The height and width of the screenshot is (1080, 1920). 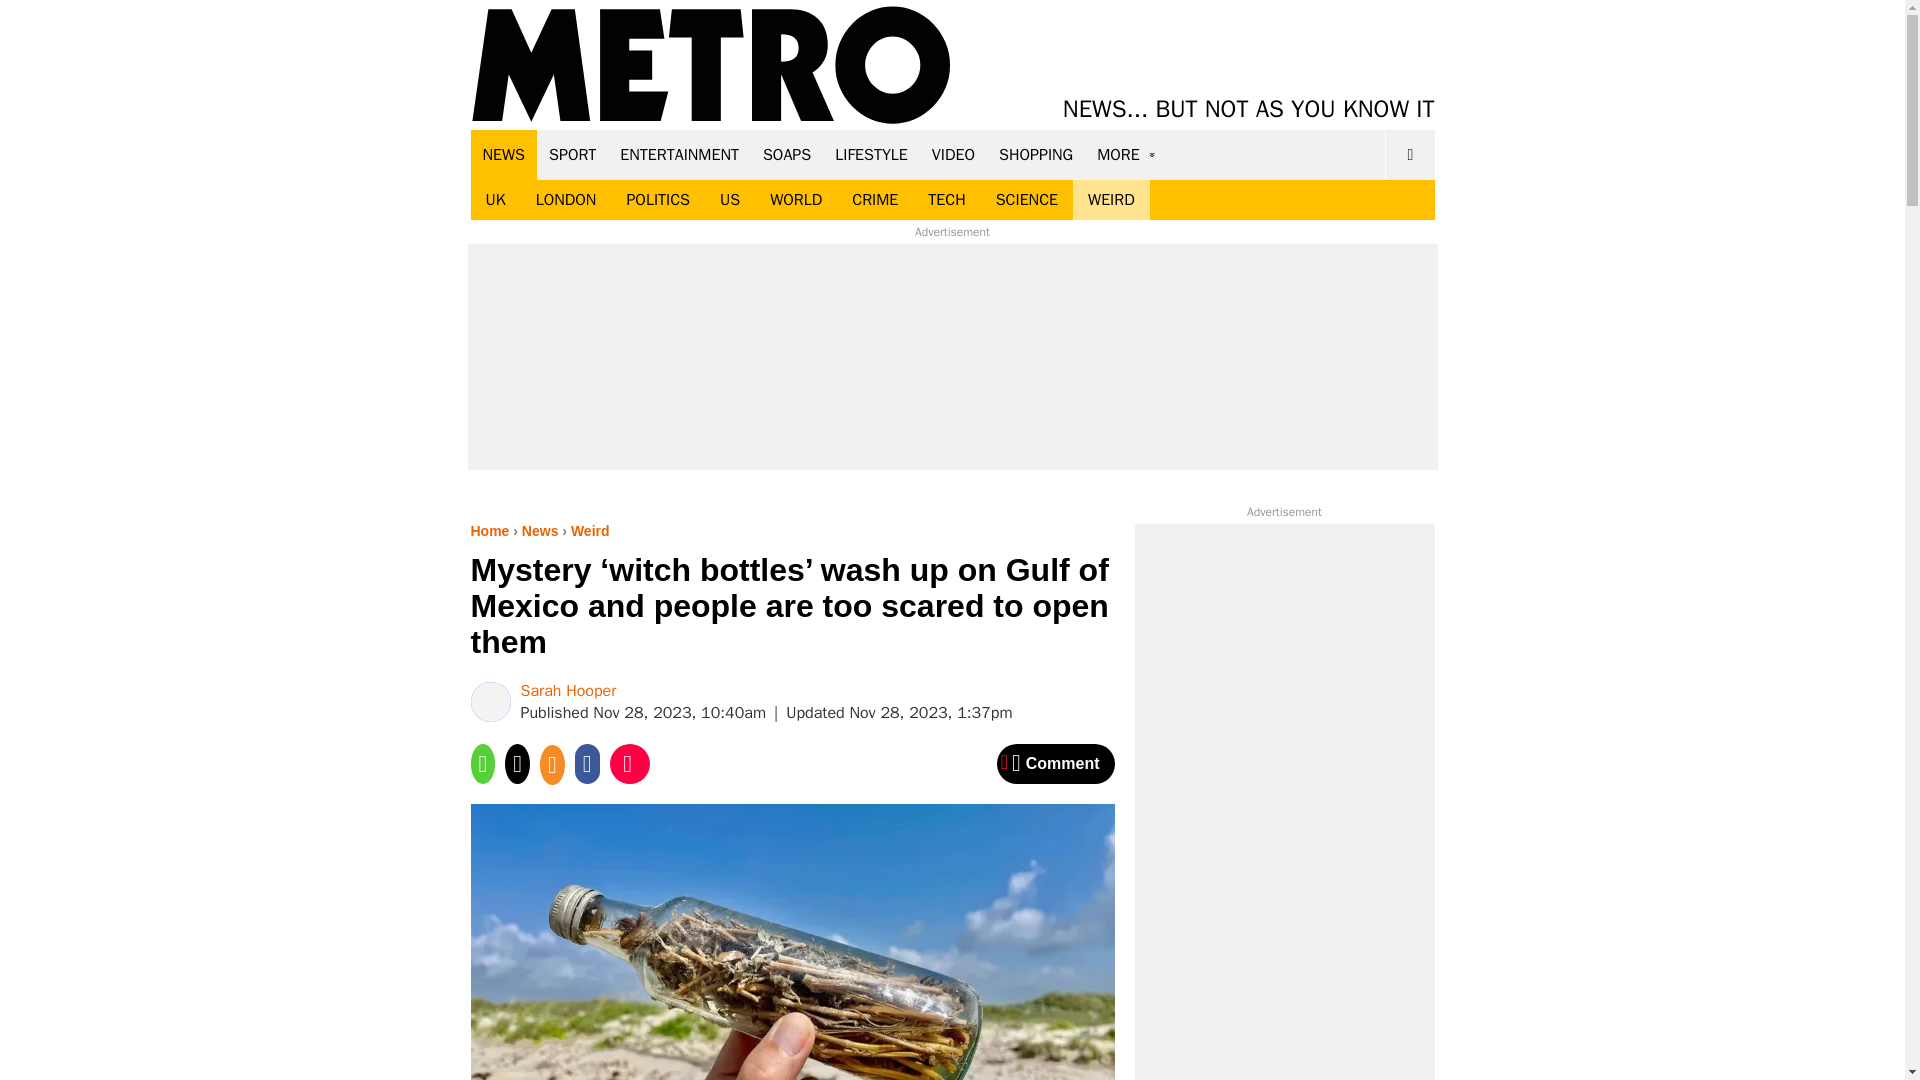 What do you see at coordinates (871, 154) in the screenshot?
I see `LIFESTYLE` at bounding box center [871, 154].